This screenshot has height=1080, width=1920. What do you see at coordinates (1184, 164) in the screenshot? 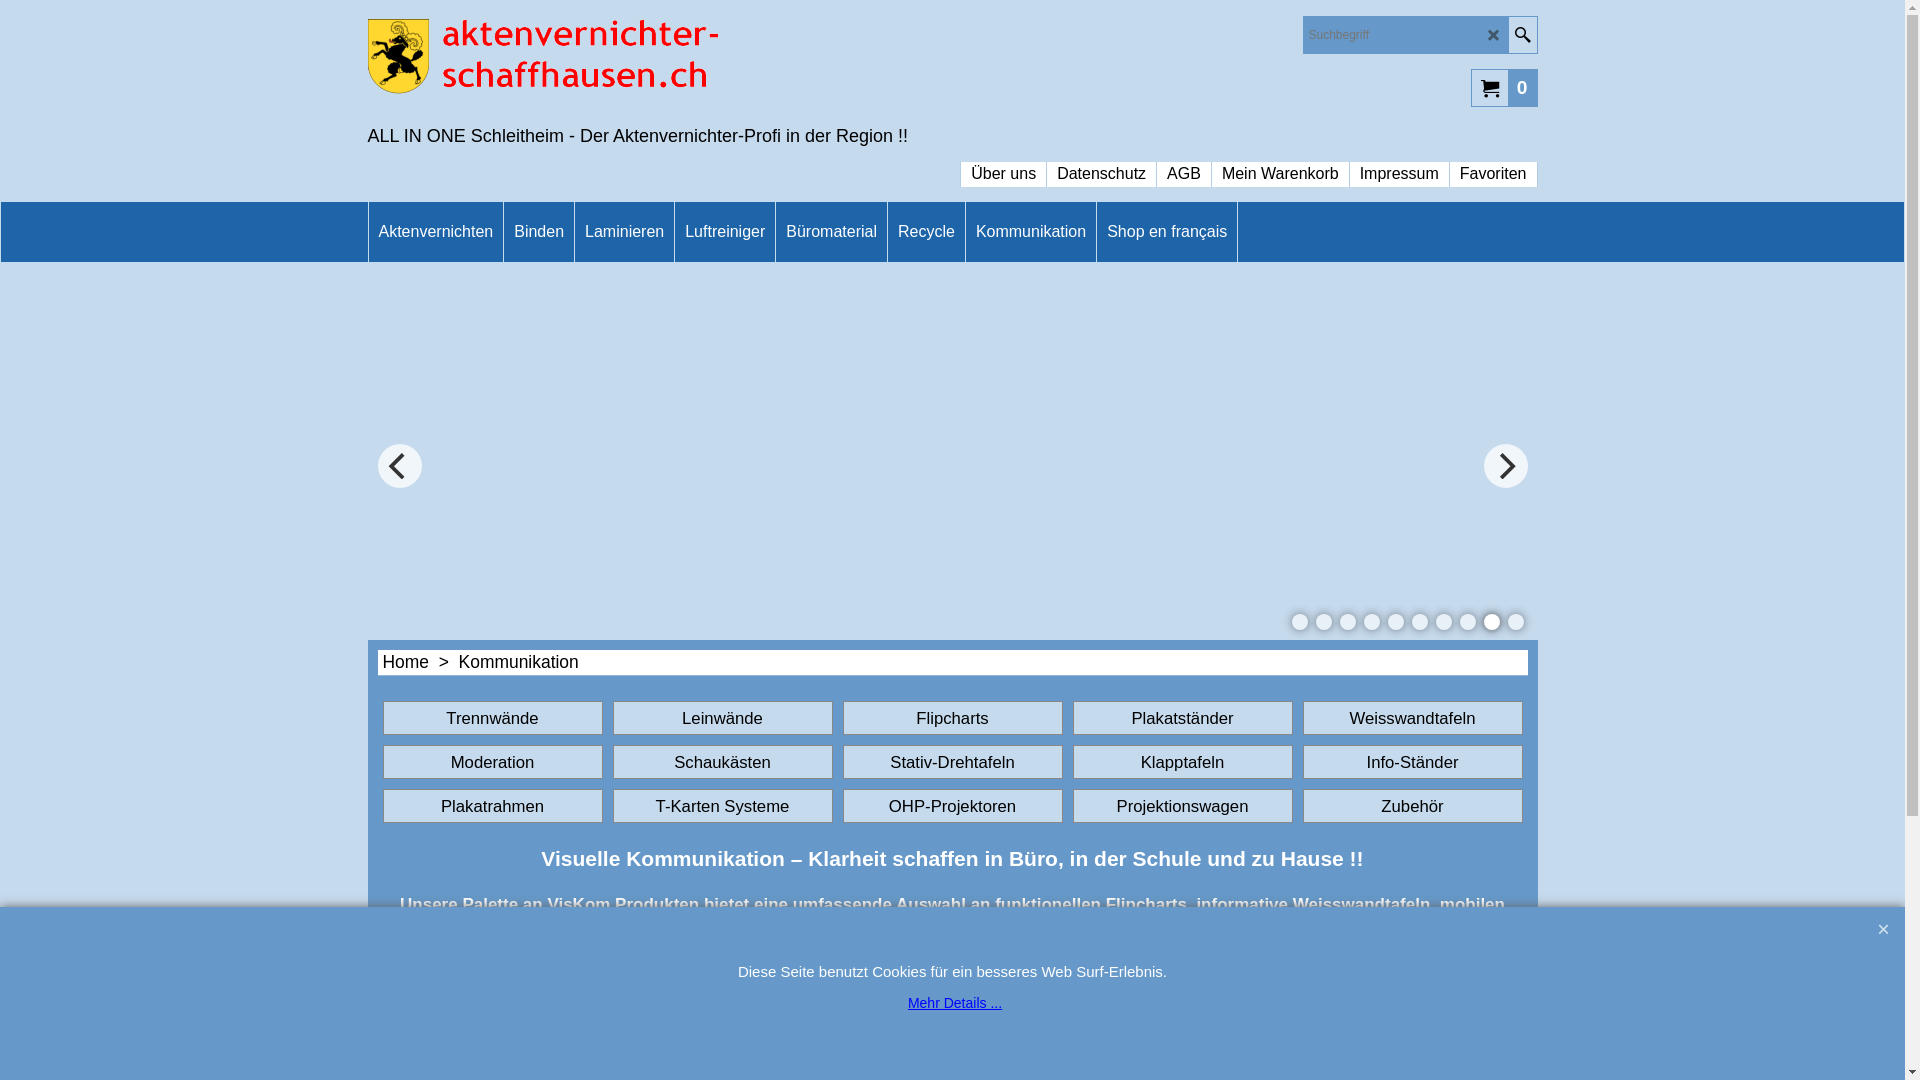
I see `AGB` at bounding box center [1184, 164].